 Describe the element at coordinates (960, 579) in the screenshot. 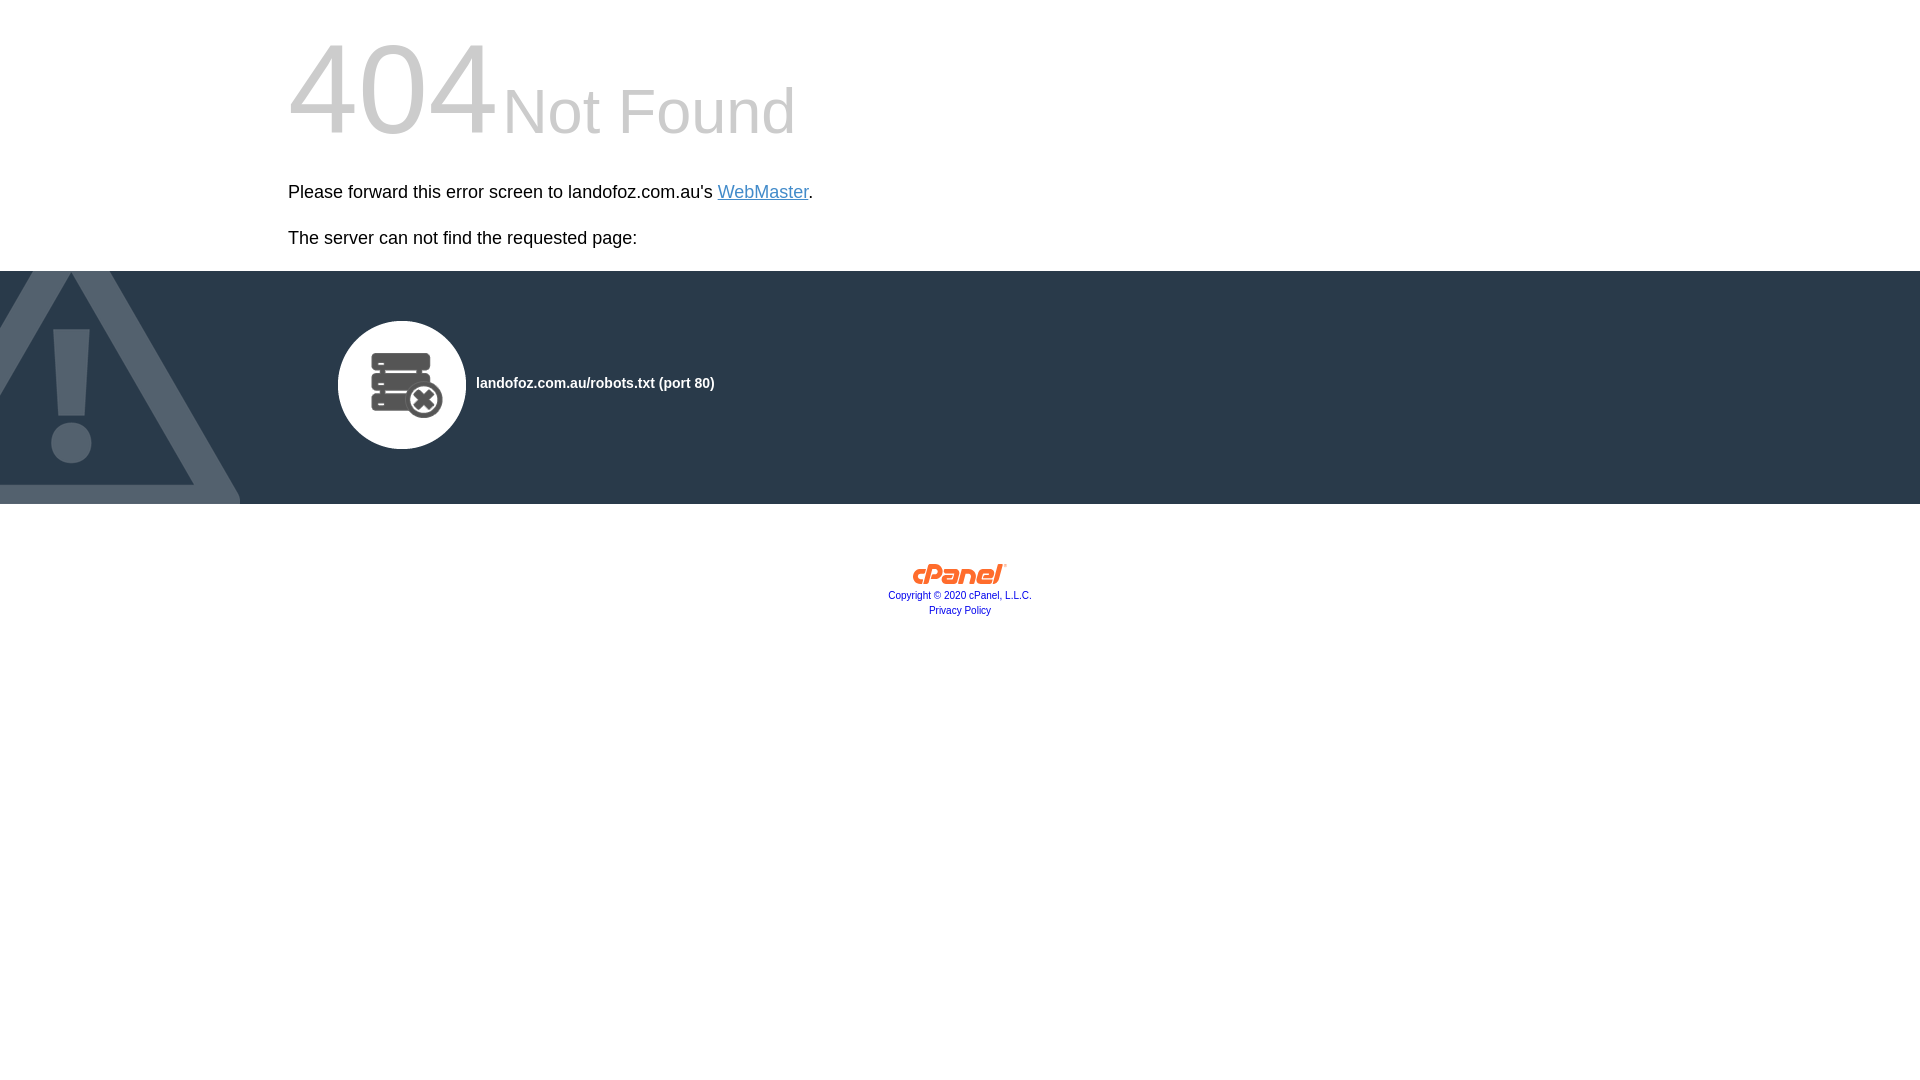

I see `cPanel, Inc.` at that location.